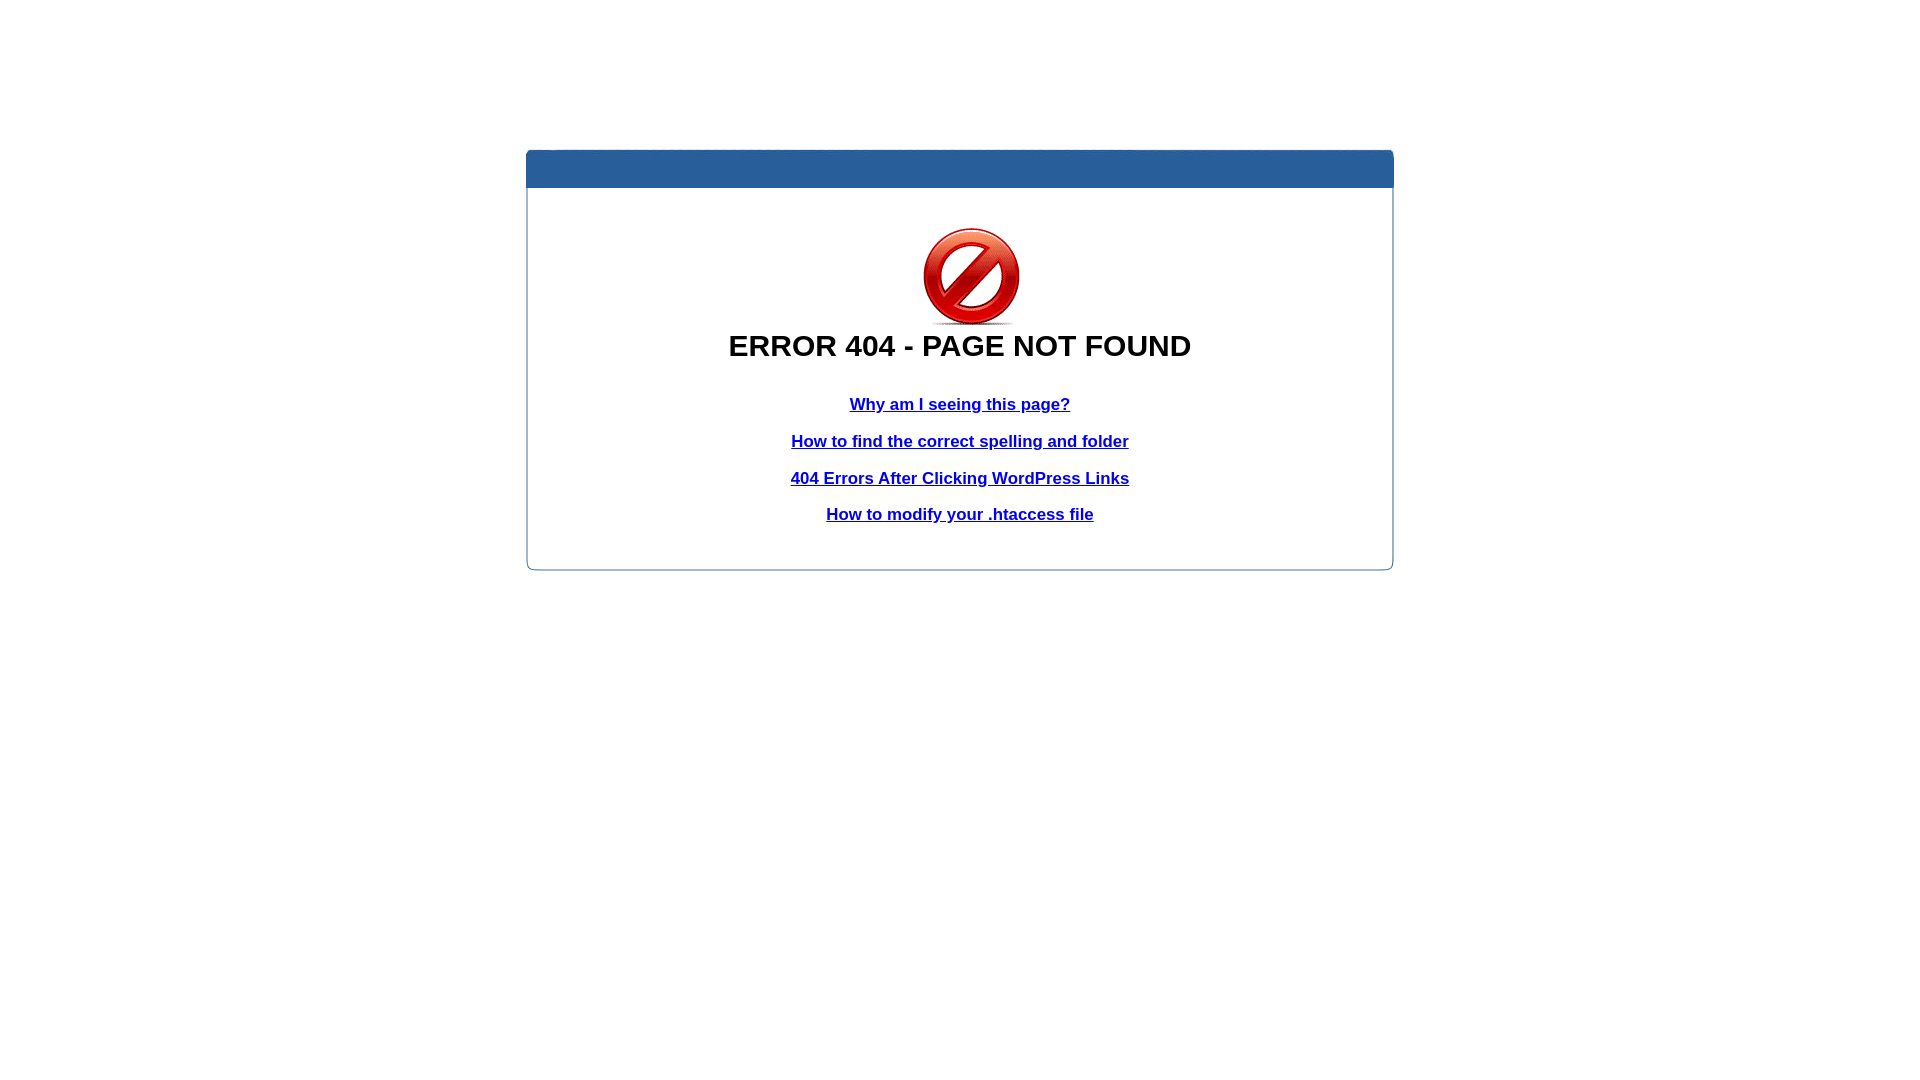  What do you see at coordinates (960, 404) in the screenshot?
I see `Why am I seeing this page?` at bounding box center [960, 404].